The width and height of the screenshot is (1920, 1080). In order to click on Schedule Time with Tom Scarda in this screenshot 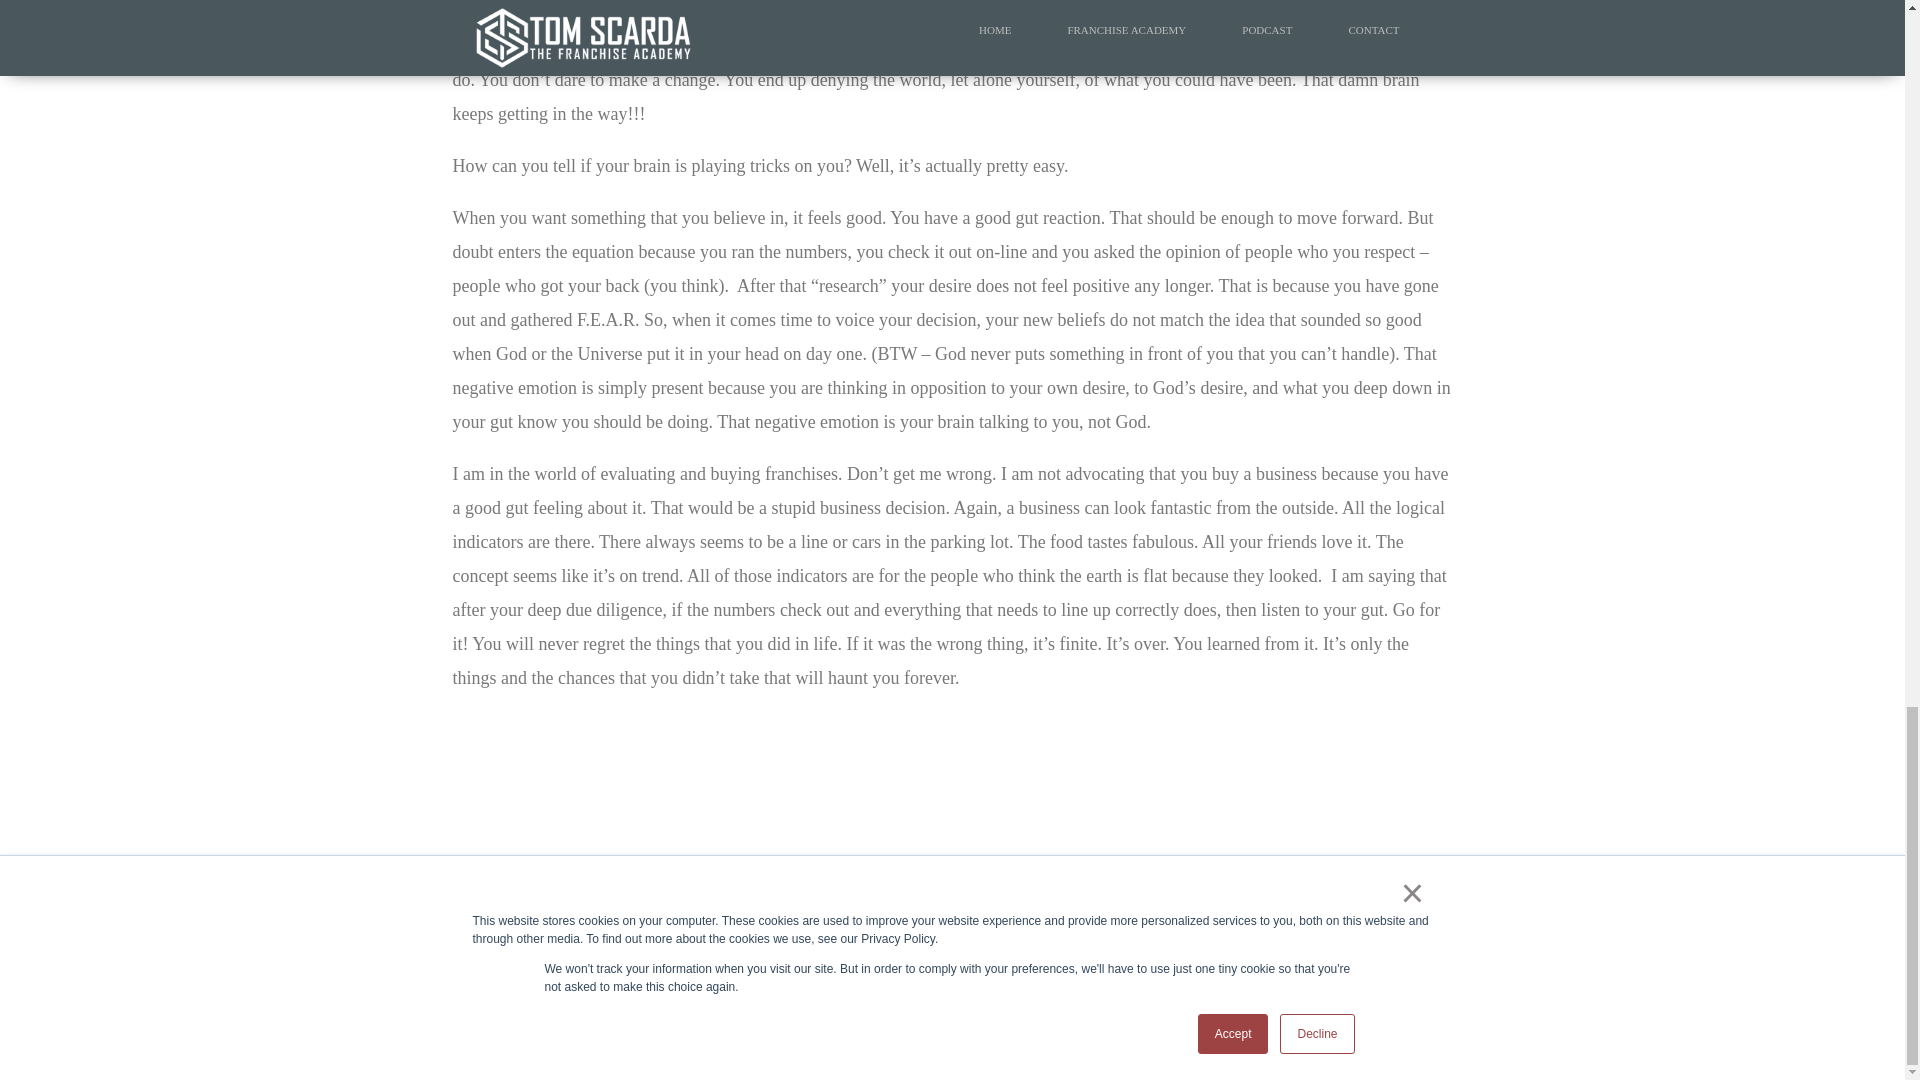, I will do `click(914, 885)`.